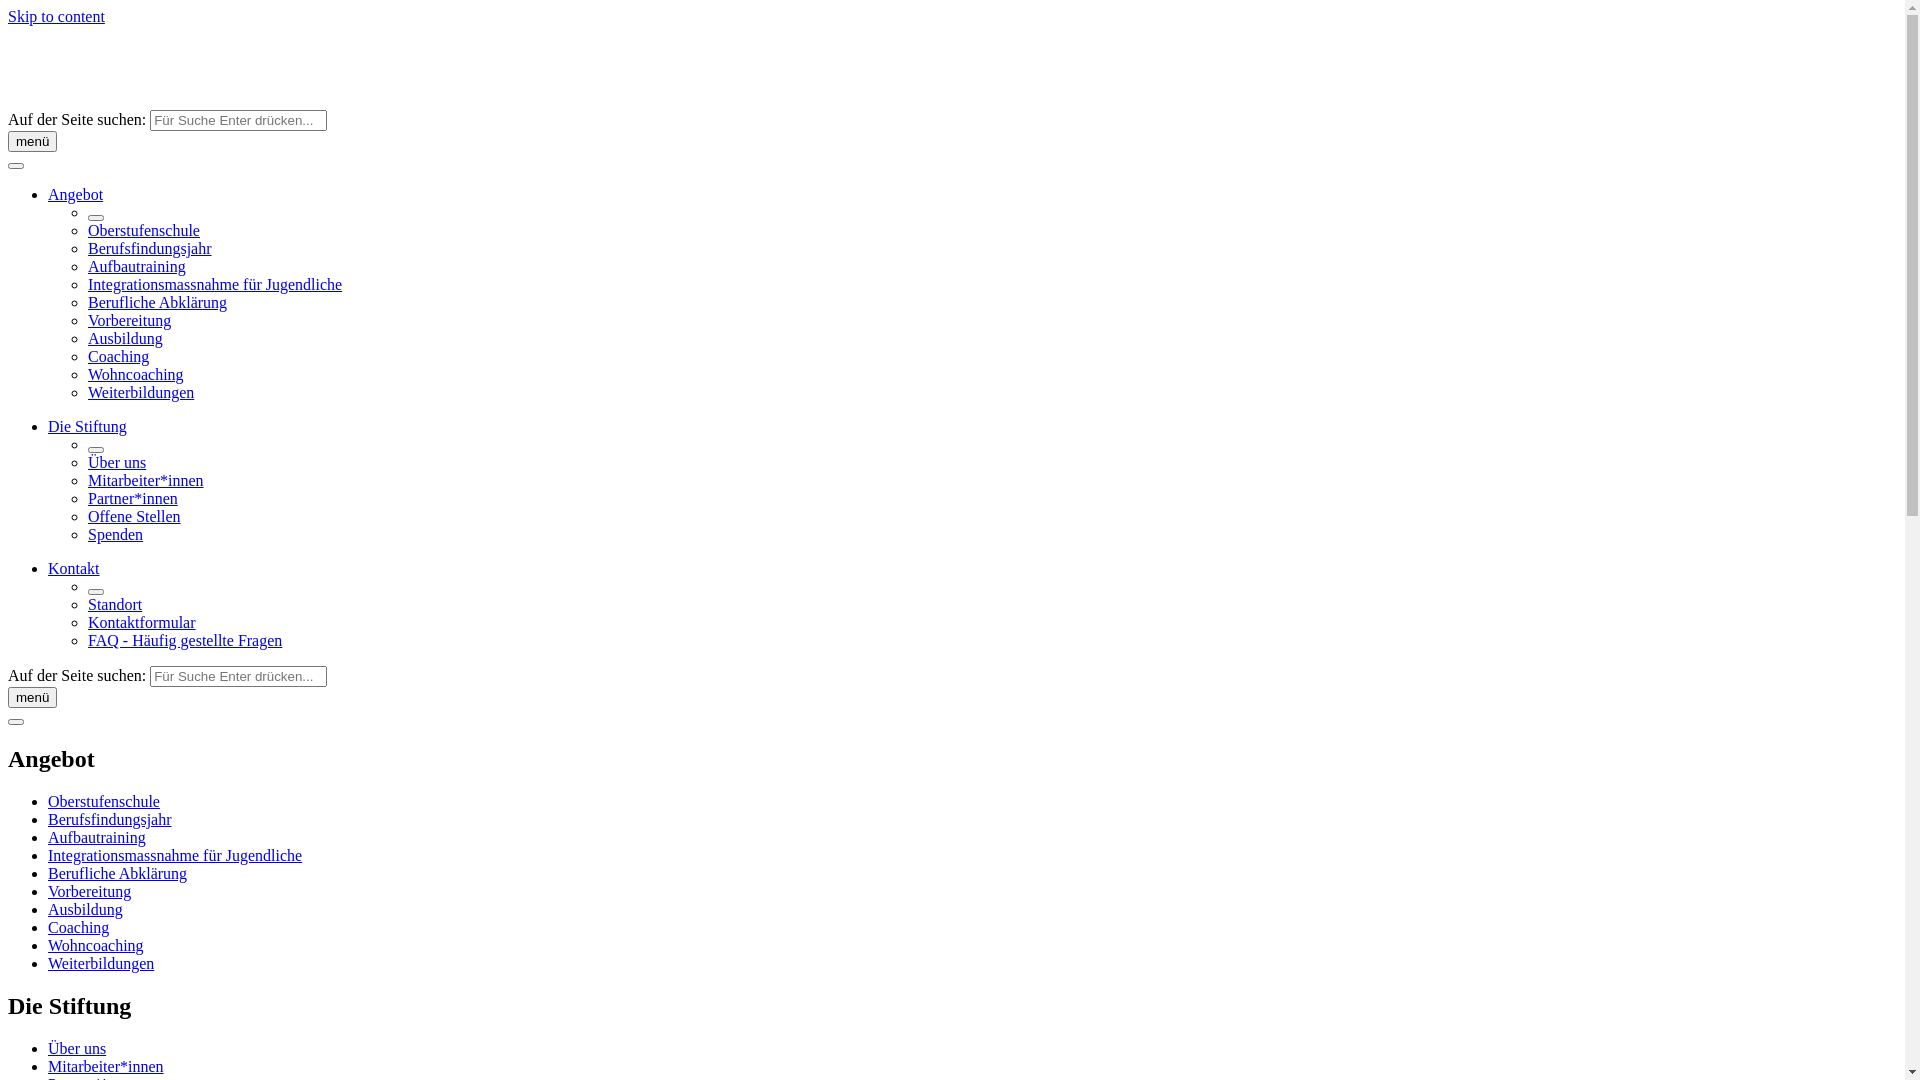 This screenshot has height=1080, width=1920. What do you see at coordinates (130, 320) in the screenshot?
I see `Vorbereitung` at bounding box center [130, 320].